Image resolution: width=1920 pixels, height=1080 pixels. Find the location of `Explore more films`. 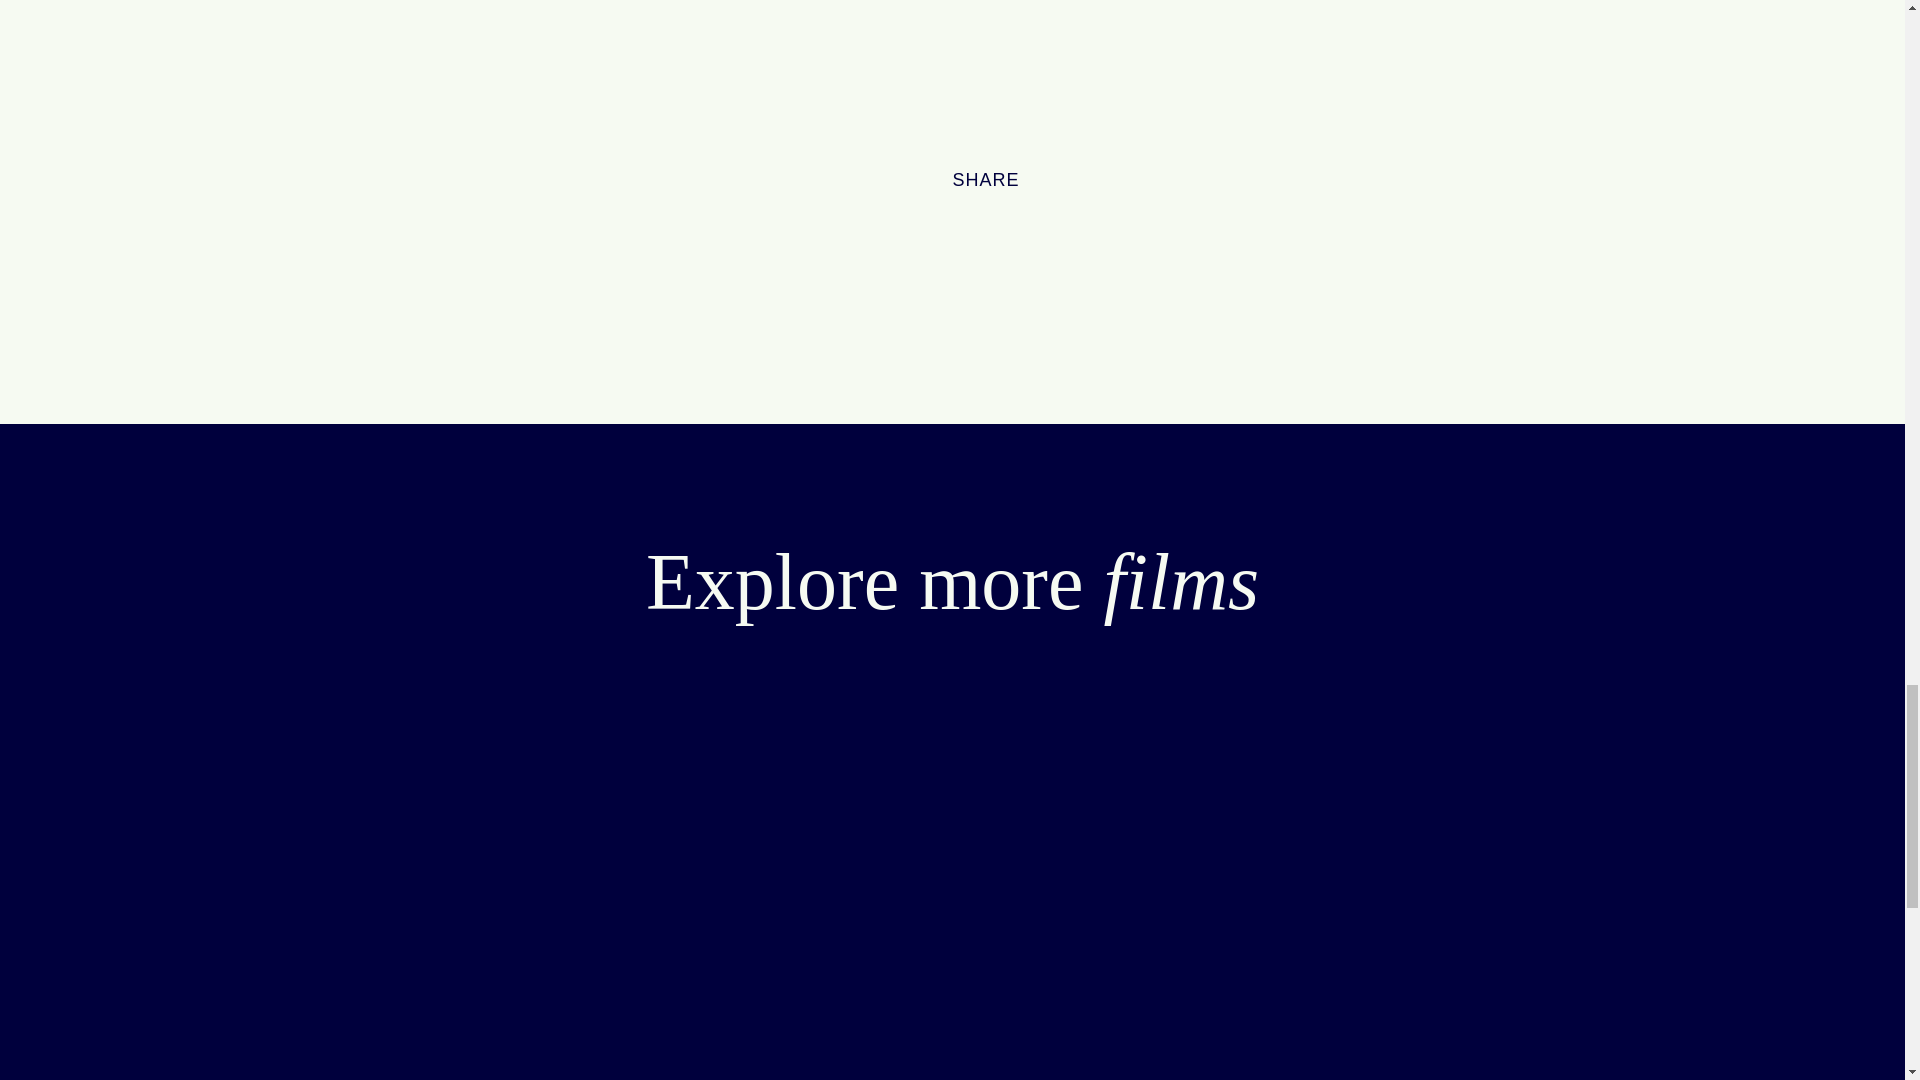

Explore more films is located at coordinates (952, 582).